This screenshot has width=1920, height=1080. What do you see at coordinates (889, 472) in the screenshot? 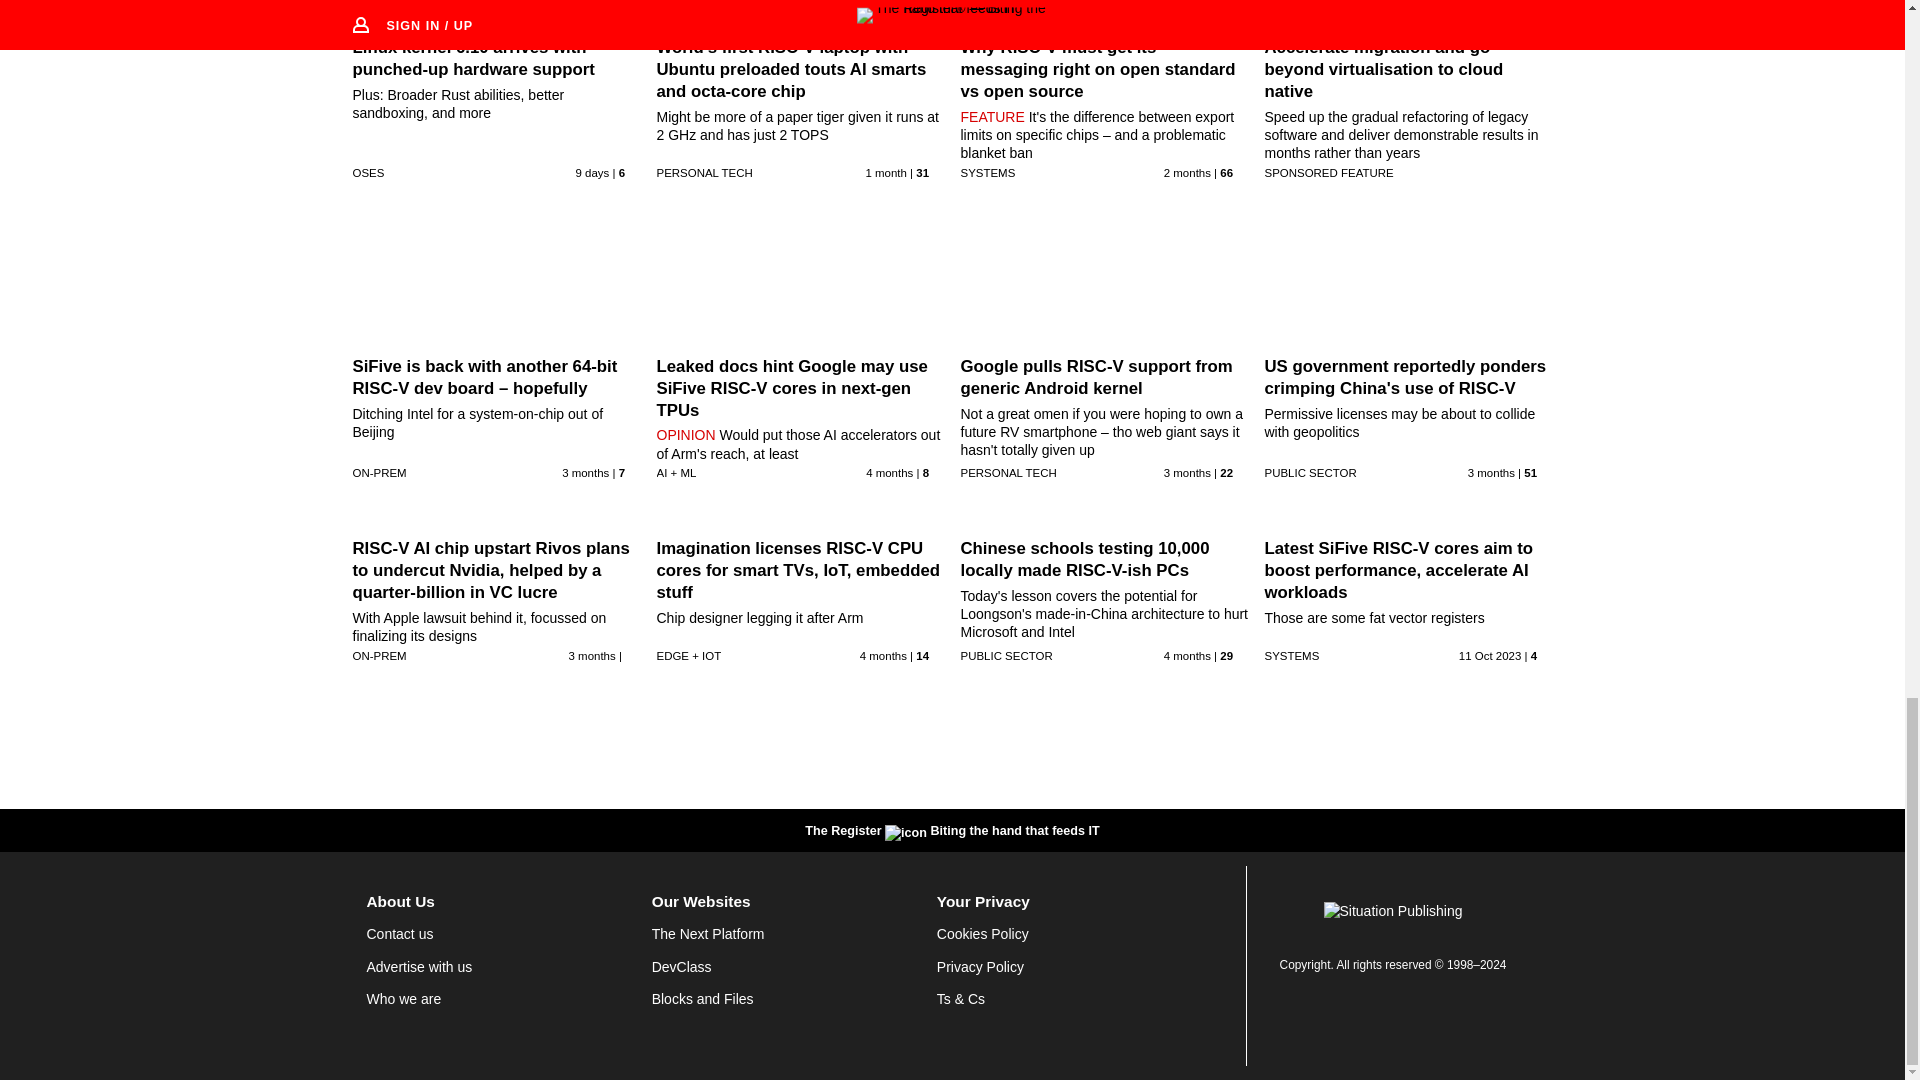
I see `13 Mar 2024 22:29` at bounding box center [889, 472].